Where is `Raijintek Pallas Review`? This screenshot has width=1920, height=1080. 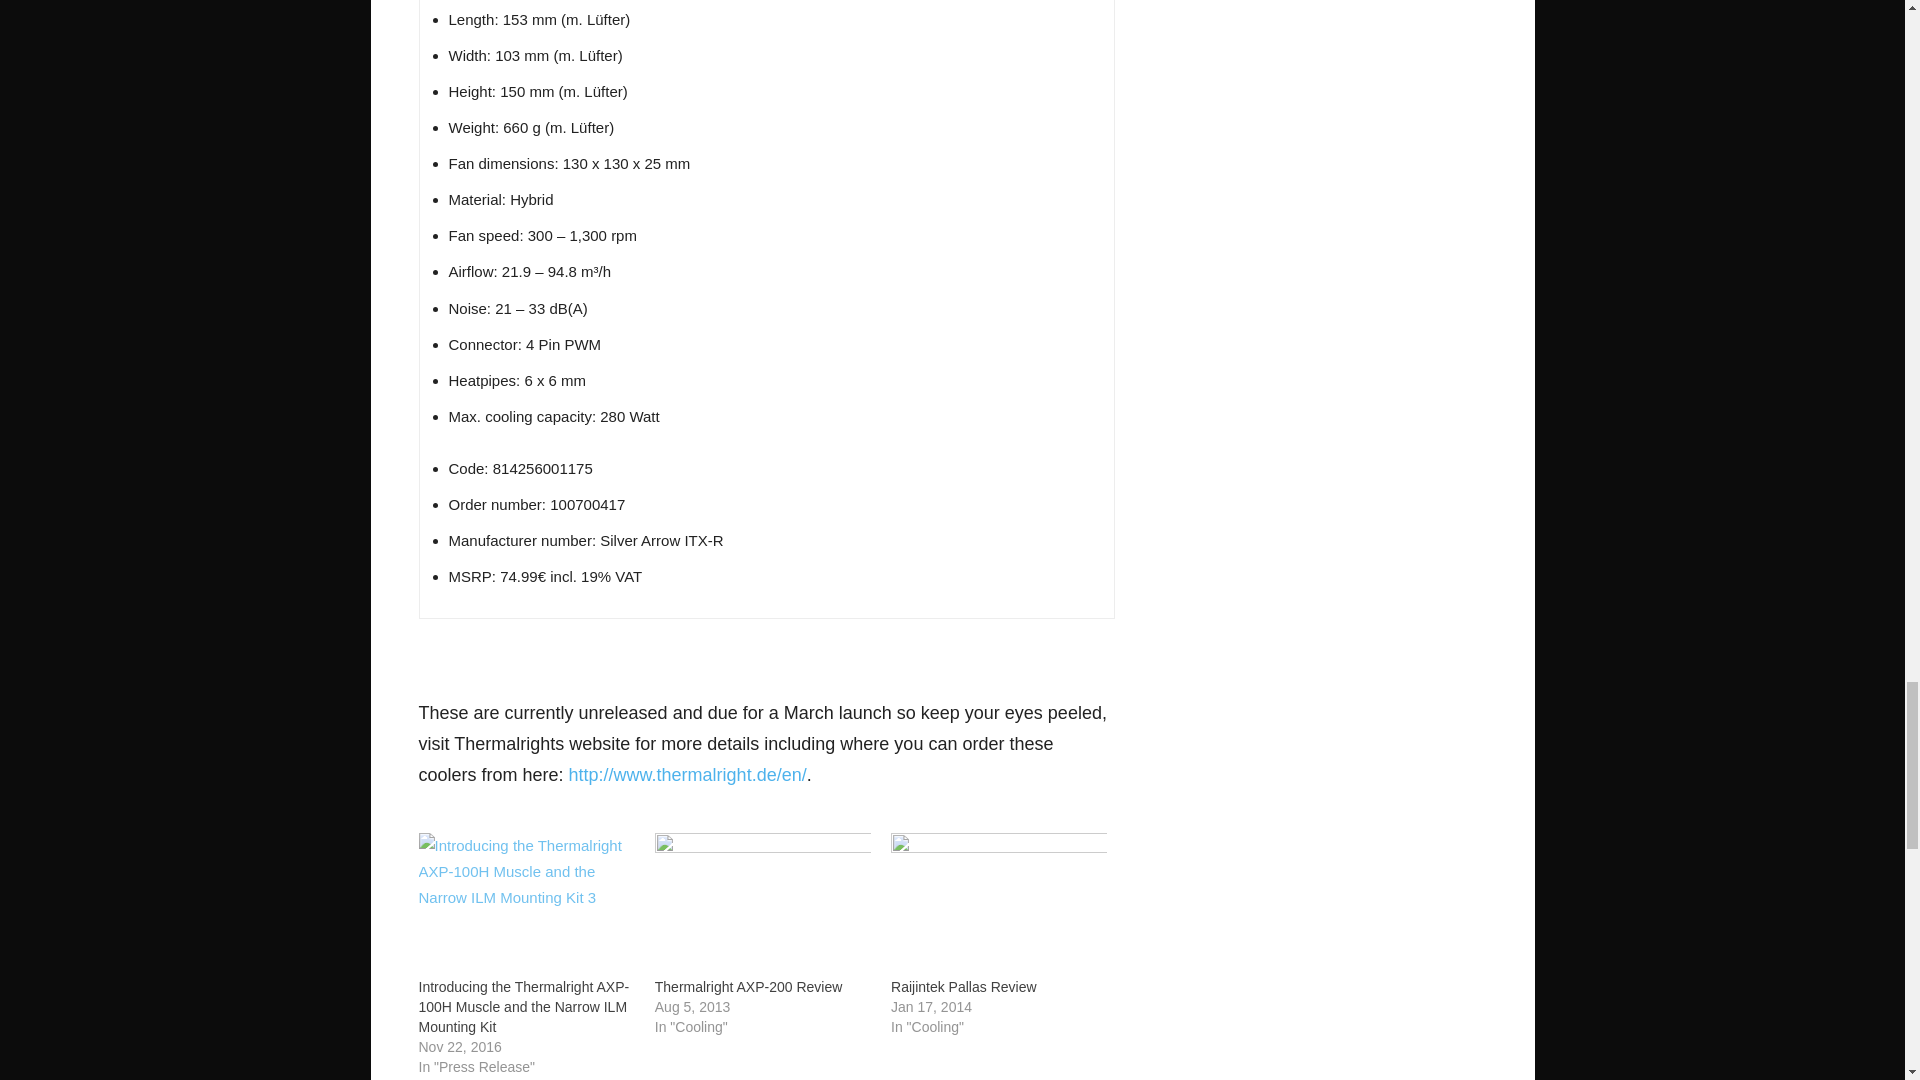
Raijintek Pallas Review is located at coordinates (998, 893).